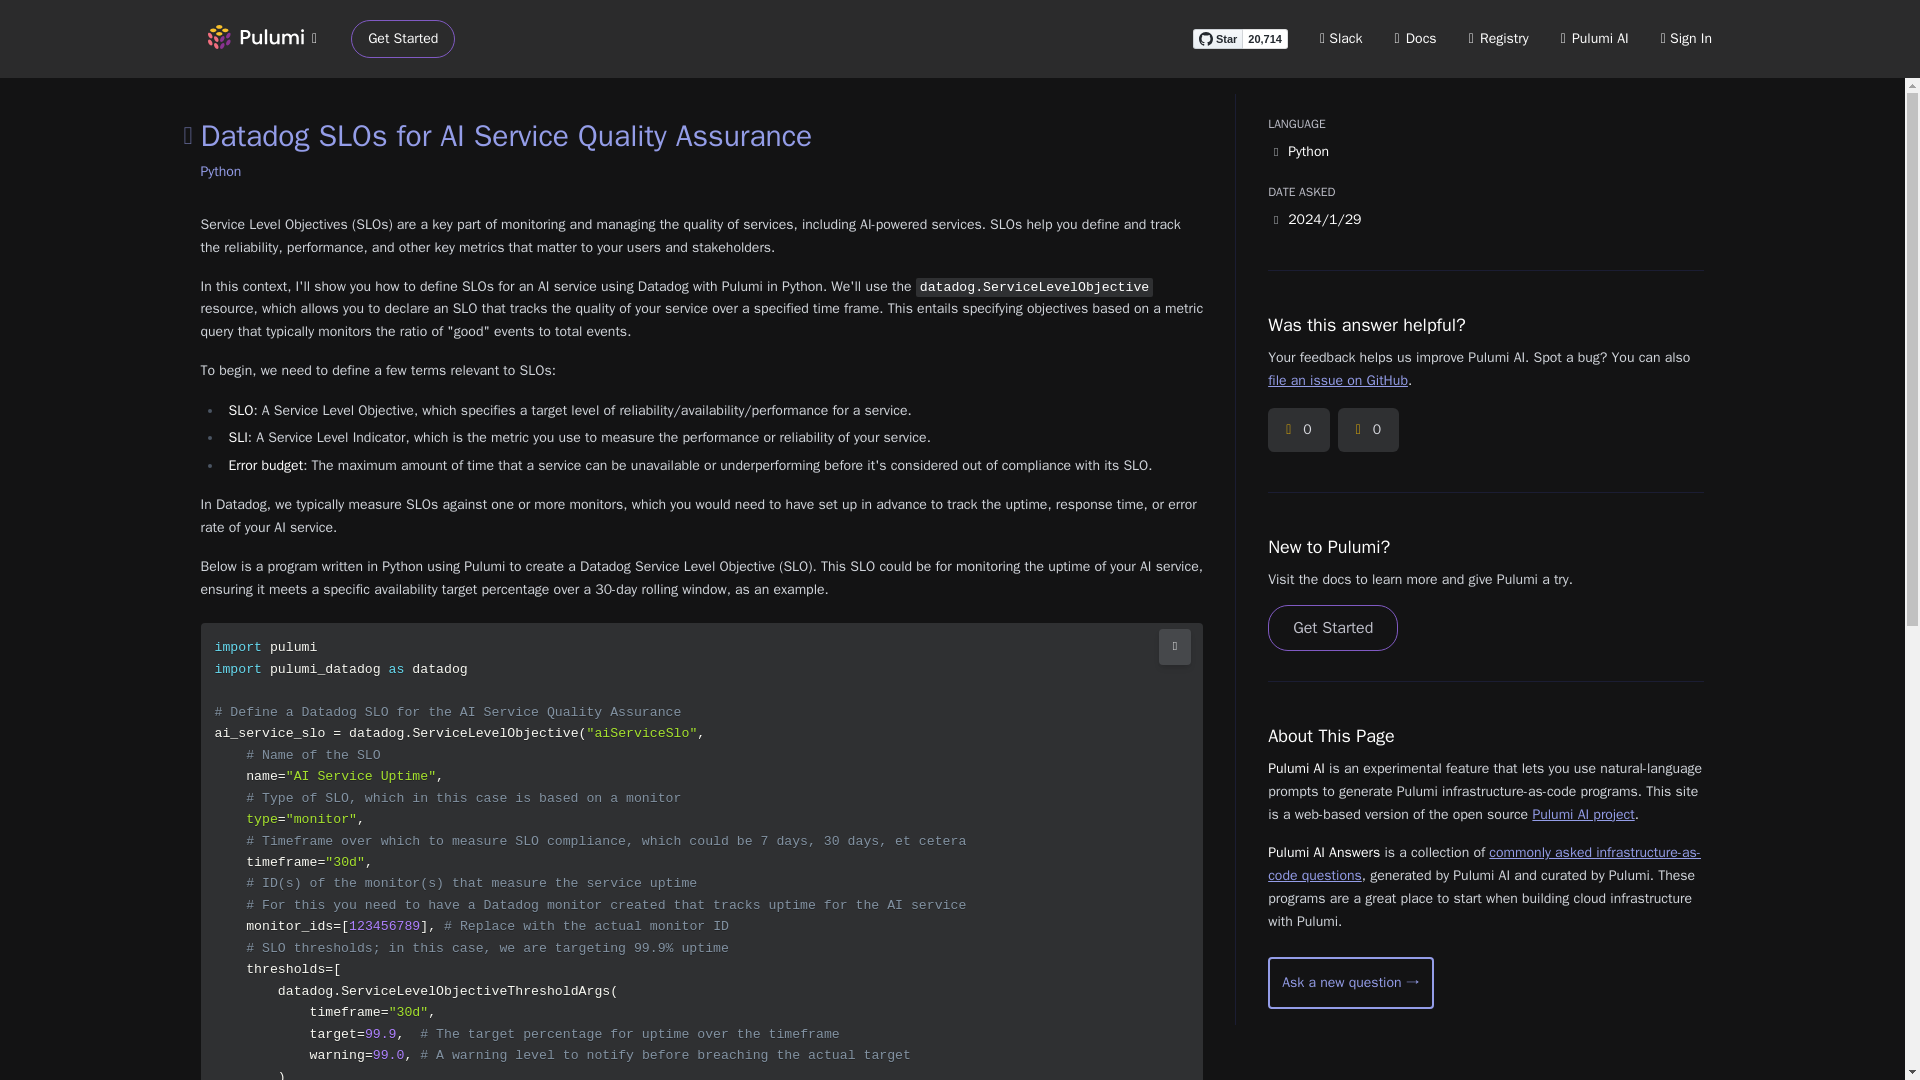 This screenshot has width=1920, height=1080. Describe the element at coordinates (1350, 982) in the screenshot. I see `Start a new conversation with Pulumi AI` at that location.